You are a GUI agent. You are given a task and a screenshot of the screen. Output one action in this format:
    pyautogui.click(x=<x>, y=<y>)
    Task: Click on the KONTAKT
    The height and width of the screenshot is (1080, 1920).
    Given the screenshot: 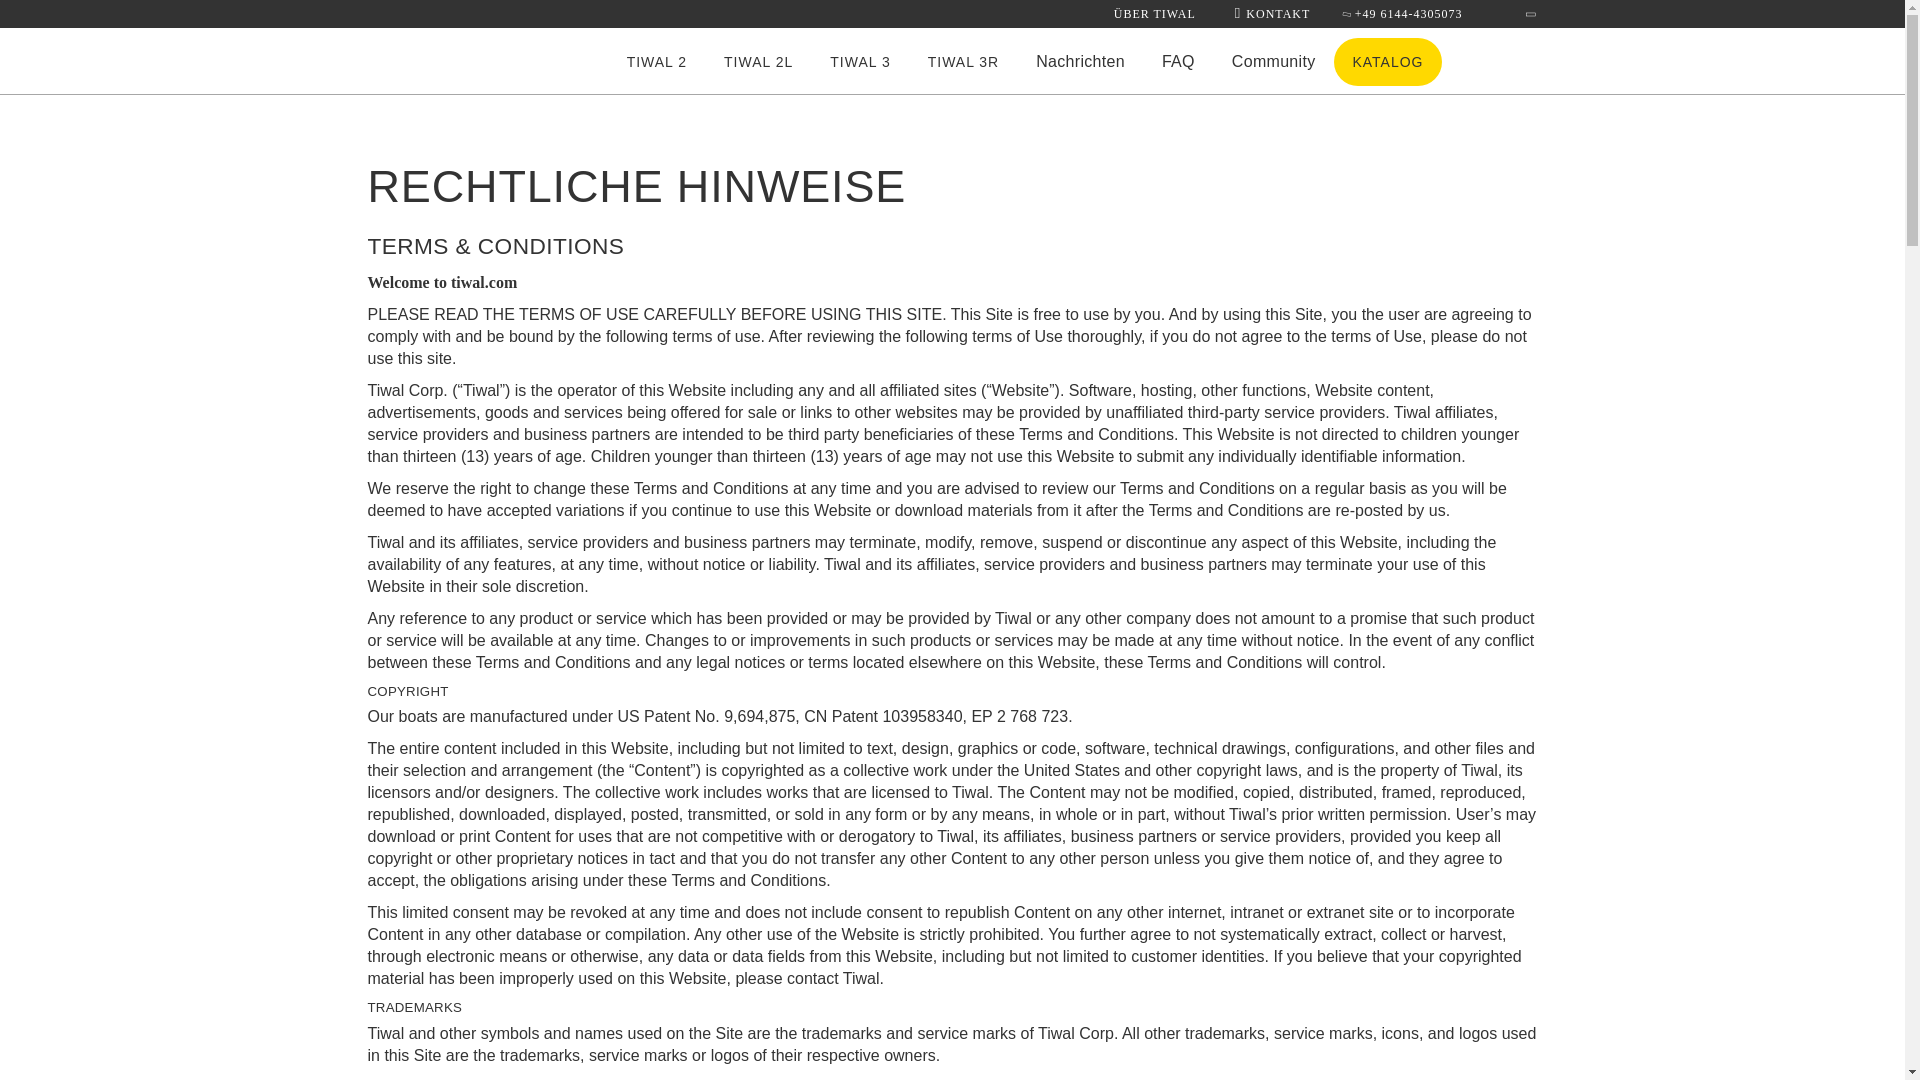 What is the action you would take?
    pyautogui.click(x=1272, y=13)
    